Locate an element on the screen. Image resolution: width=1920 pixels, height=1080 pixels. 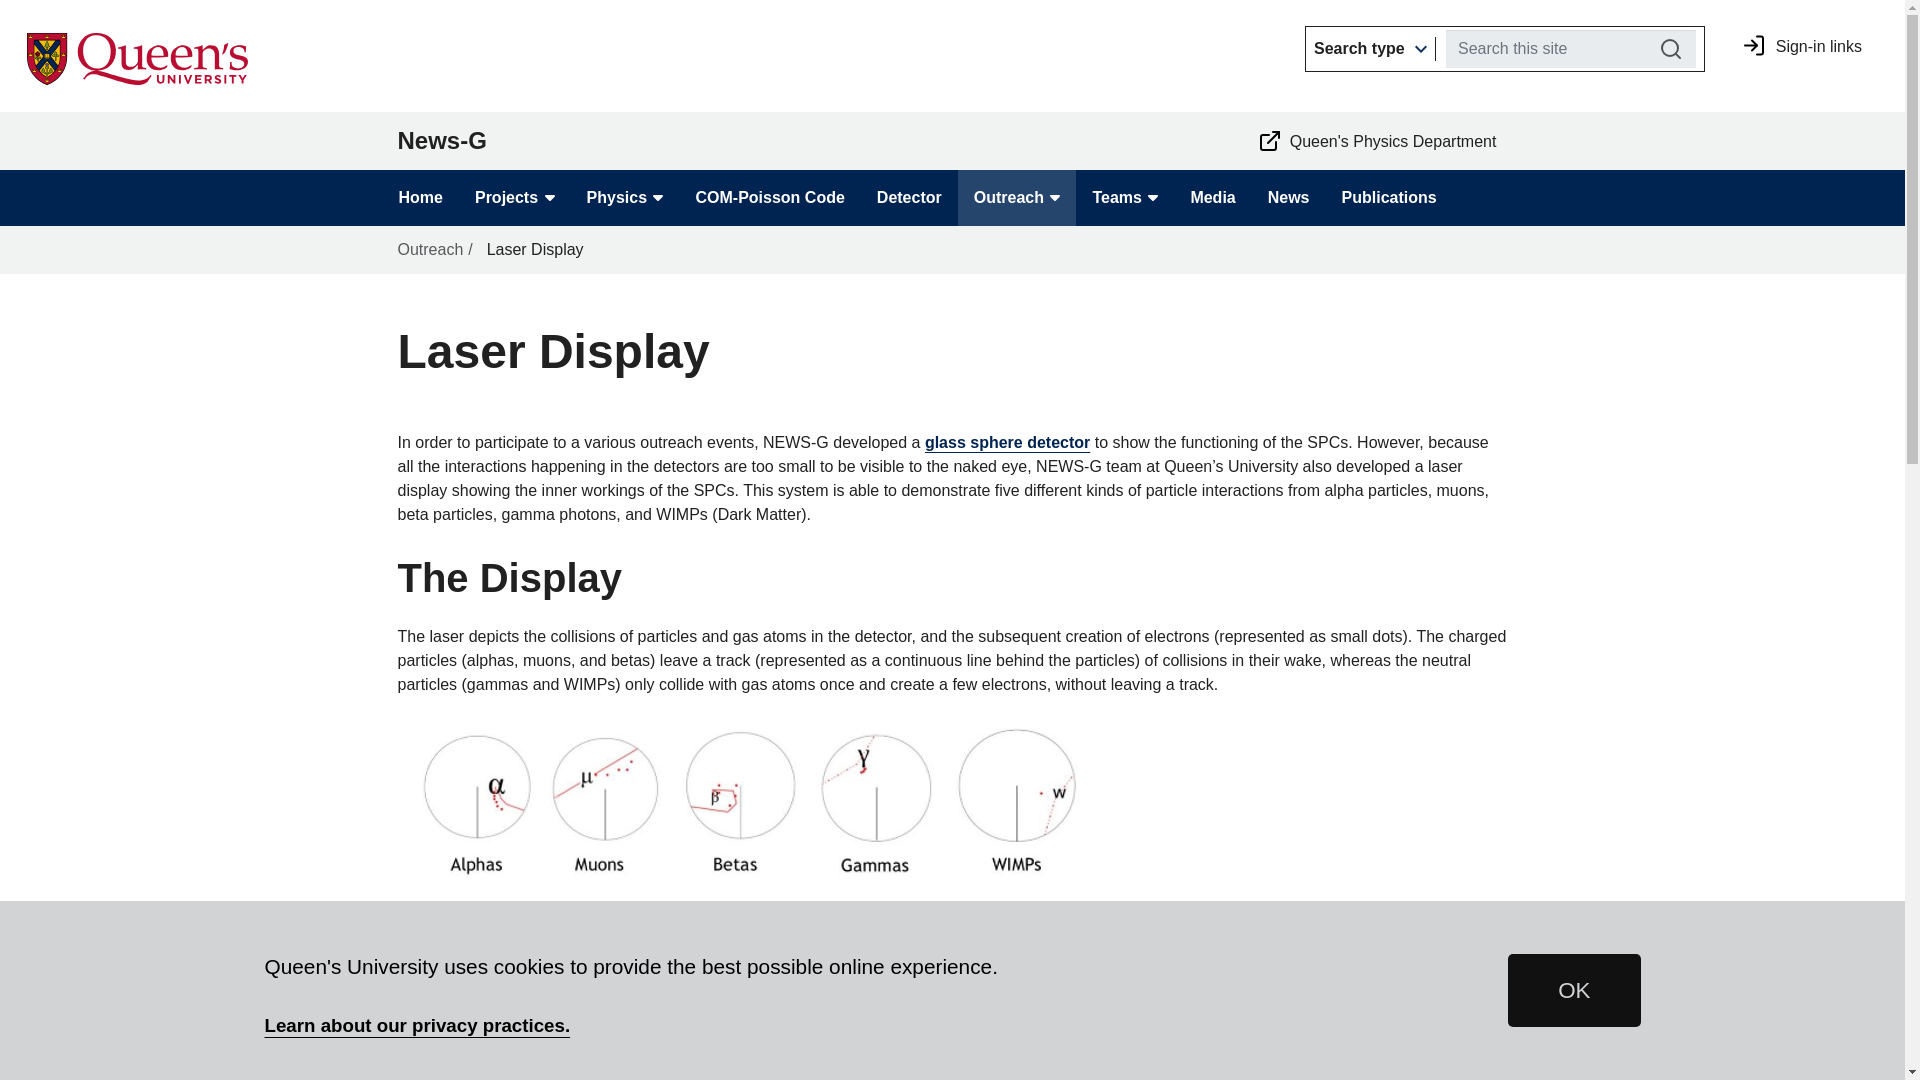
Glass Sphere Detector is located at coordinates (1008, 442).